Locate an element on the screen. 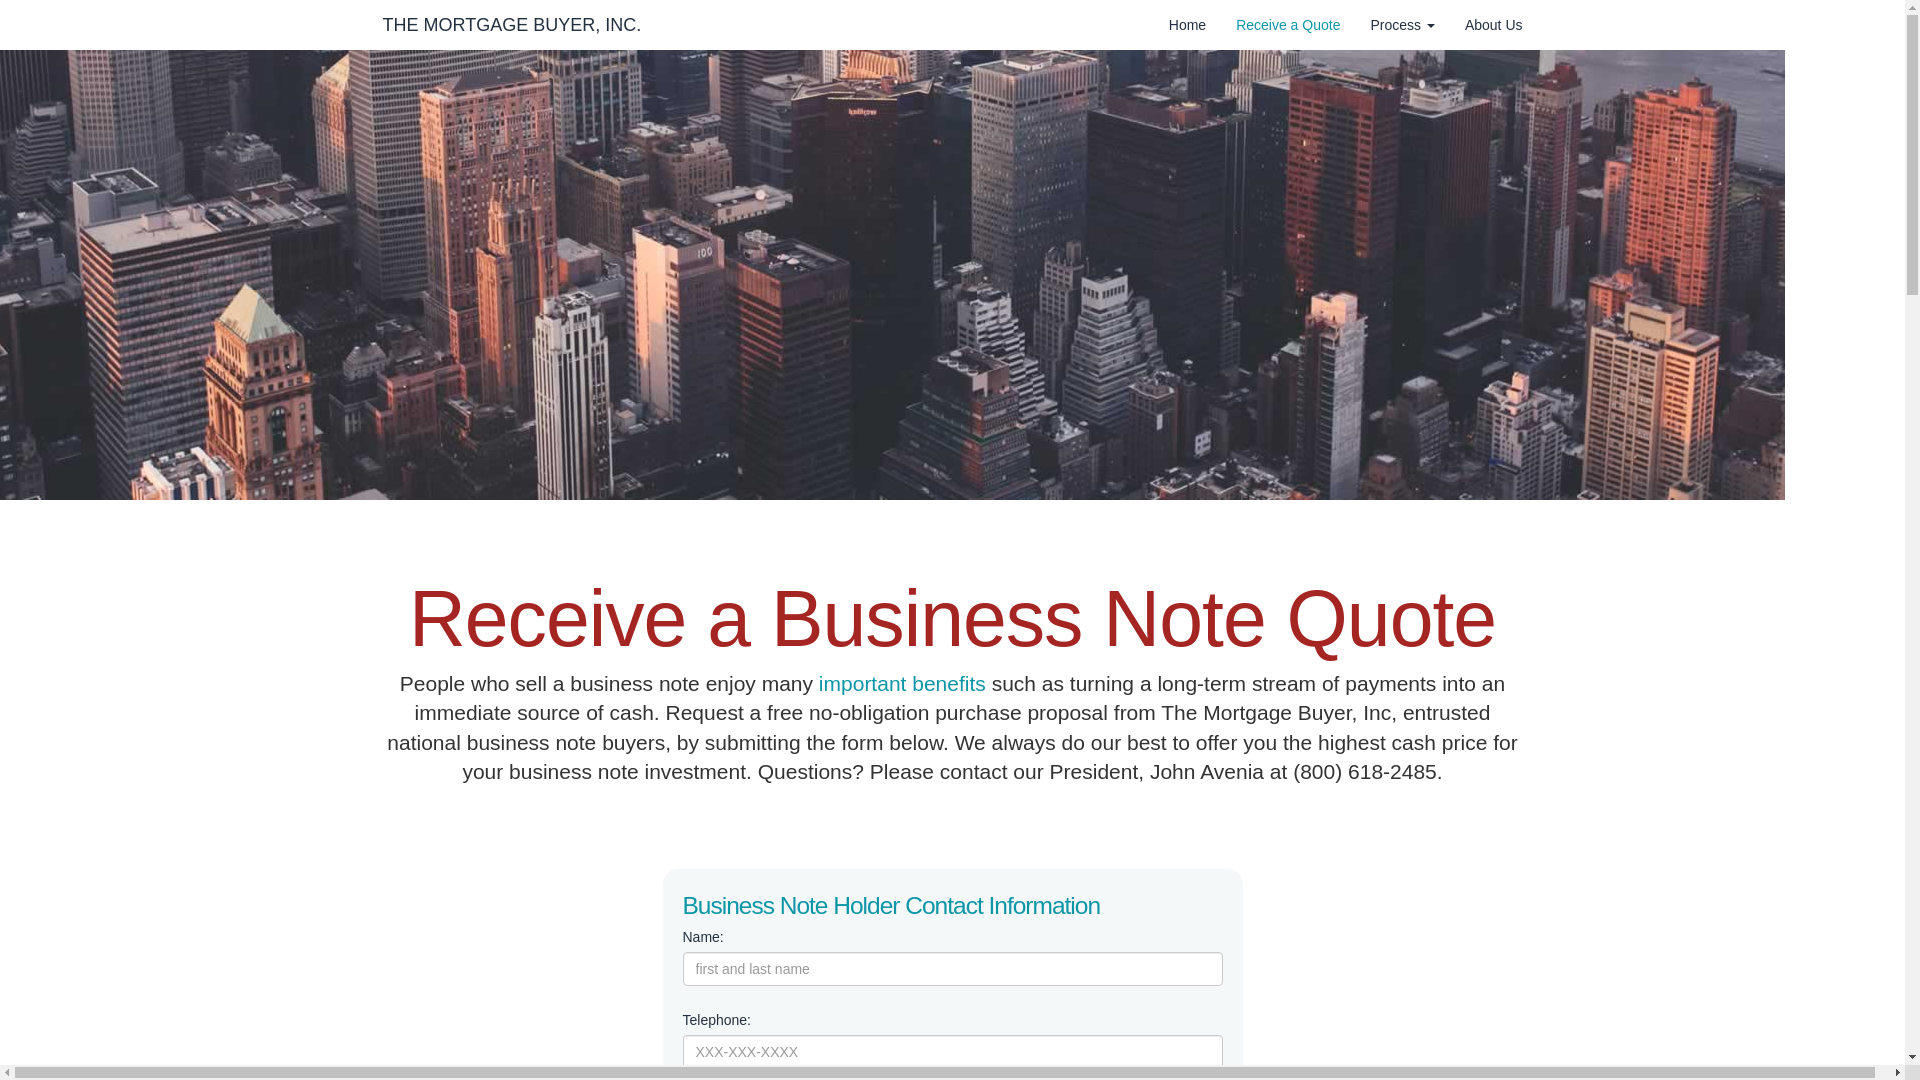  Receive a Quote is located at coordinates (1288, 24).